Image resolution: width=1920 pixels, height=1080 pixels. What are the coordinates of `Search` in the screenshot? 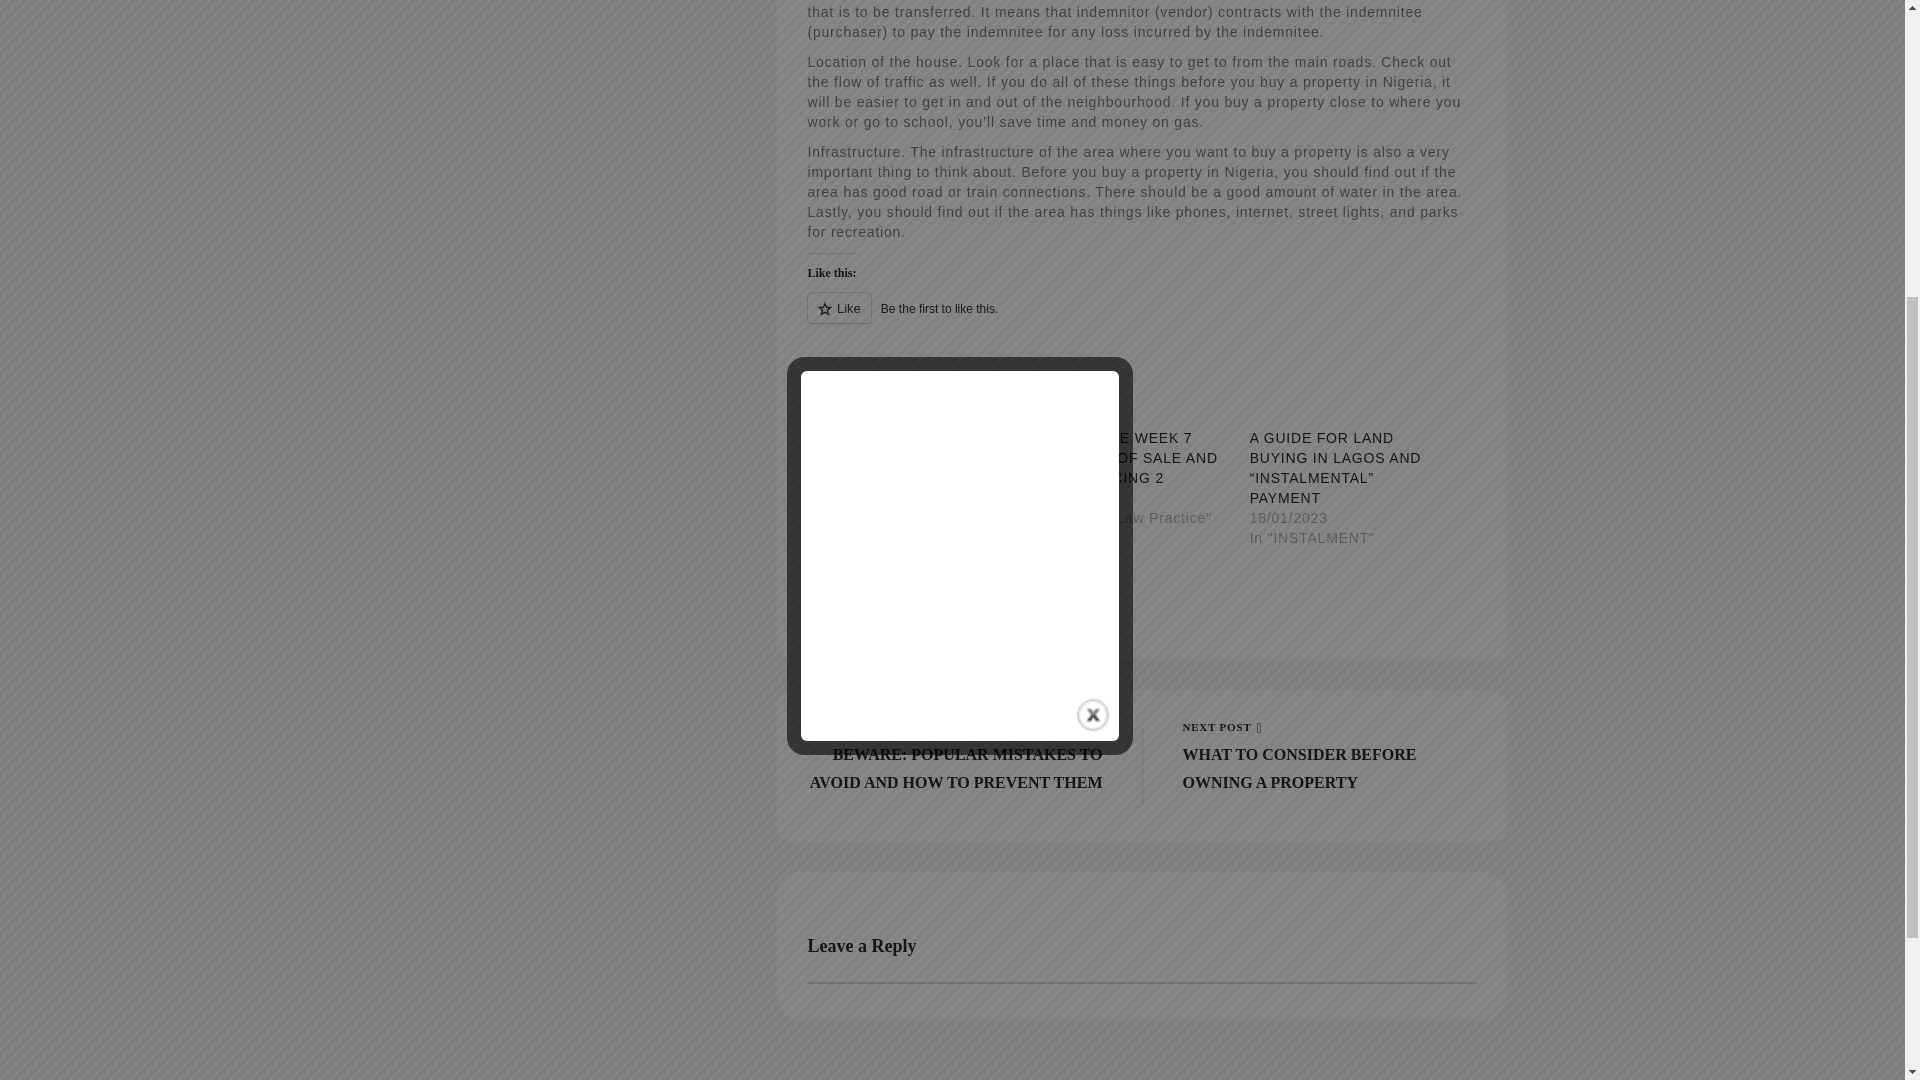 It's located at (1141, 318).